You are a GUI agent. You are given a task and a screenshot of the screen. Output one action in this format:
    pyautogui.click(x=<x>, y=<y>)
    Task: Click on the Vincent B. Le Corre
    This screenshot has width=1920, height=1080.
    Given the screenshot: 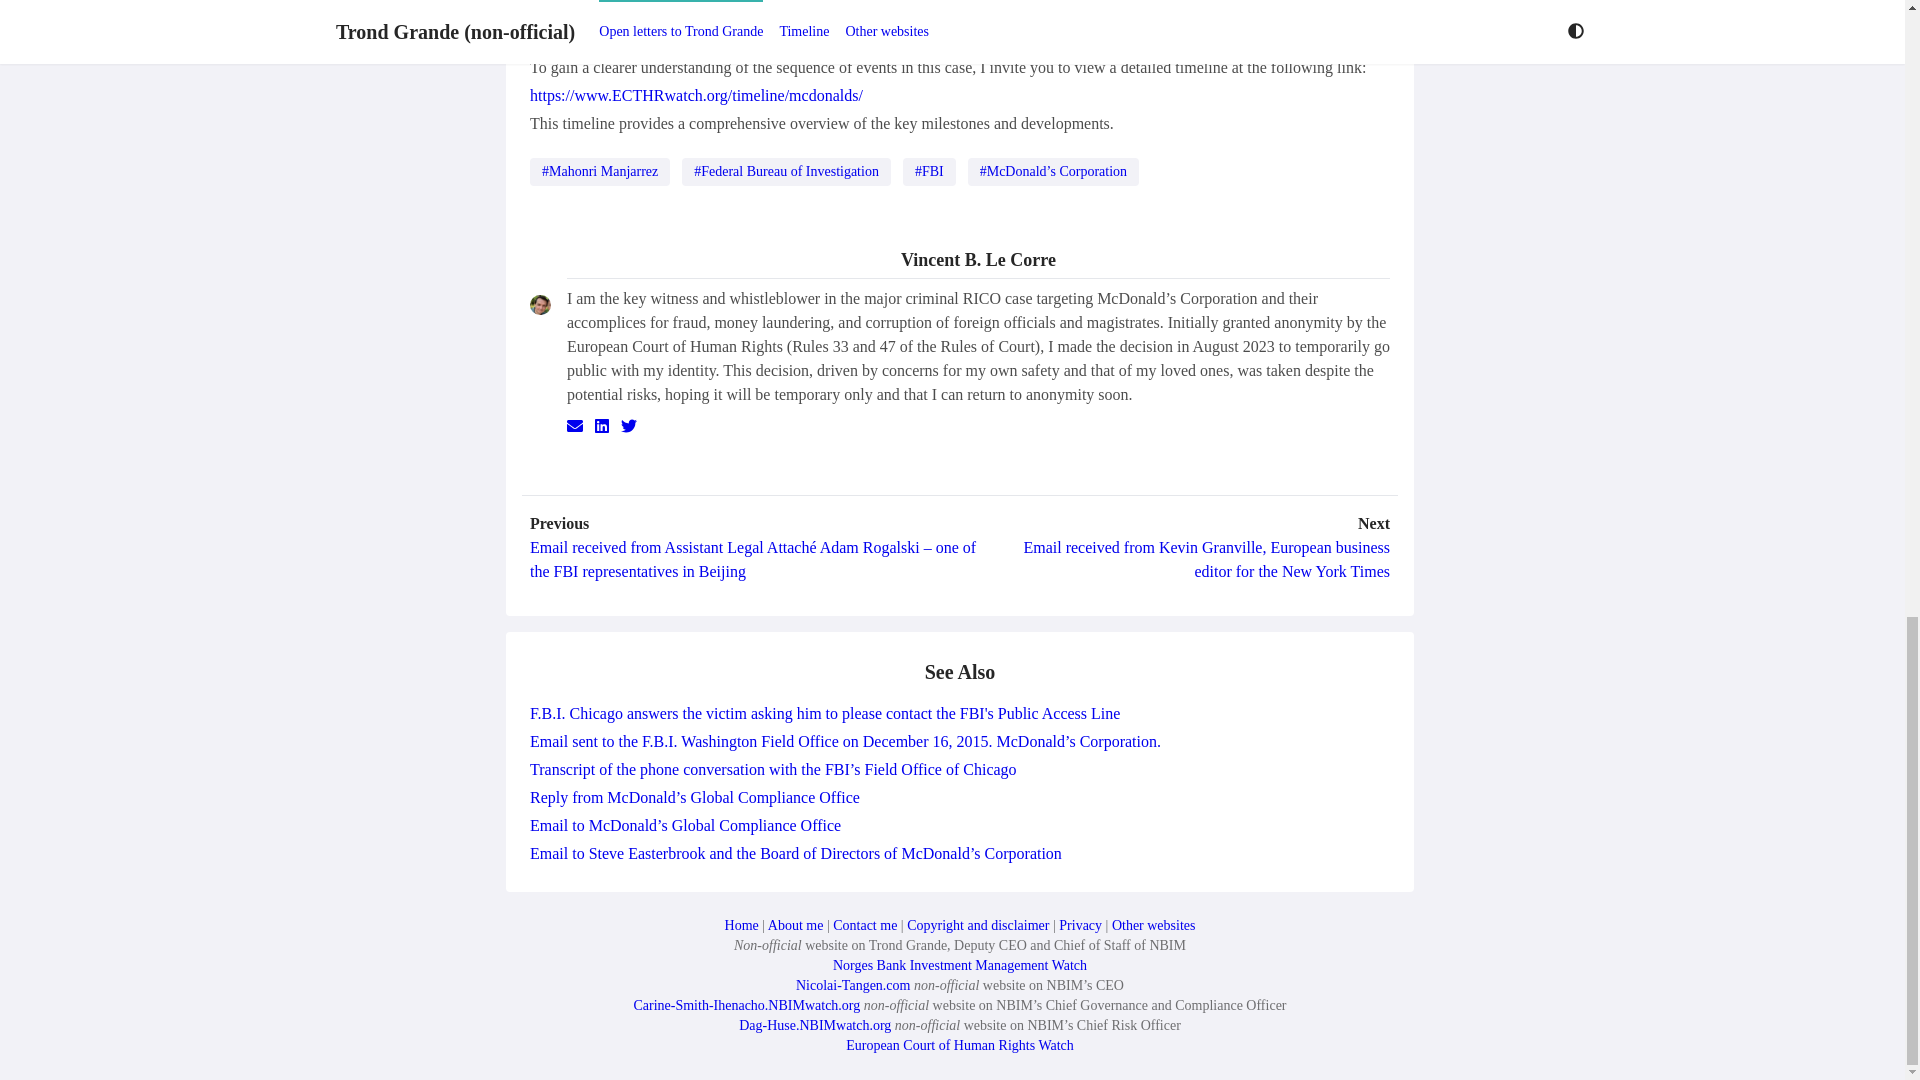 What is the action you would take?
    pyautogui.click(x=978, y=262)
    